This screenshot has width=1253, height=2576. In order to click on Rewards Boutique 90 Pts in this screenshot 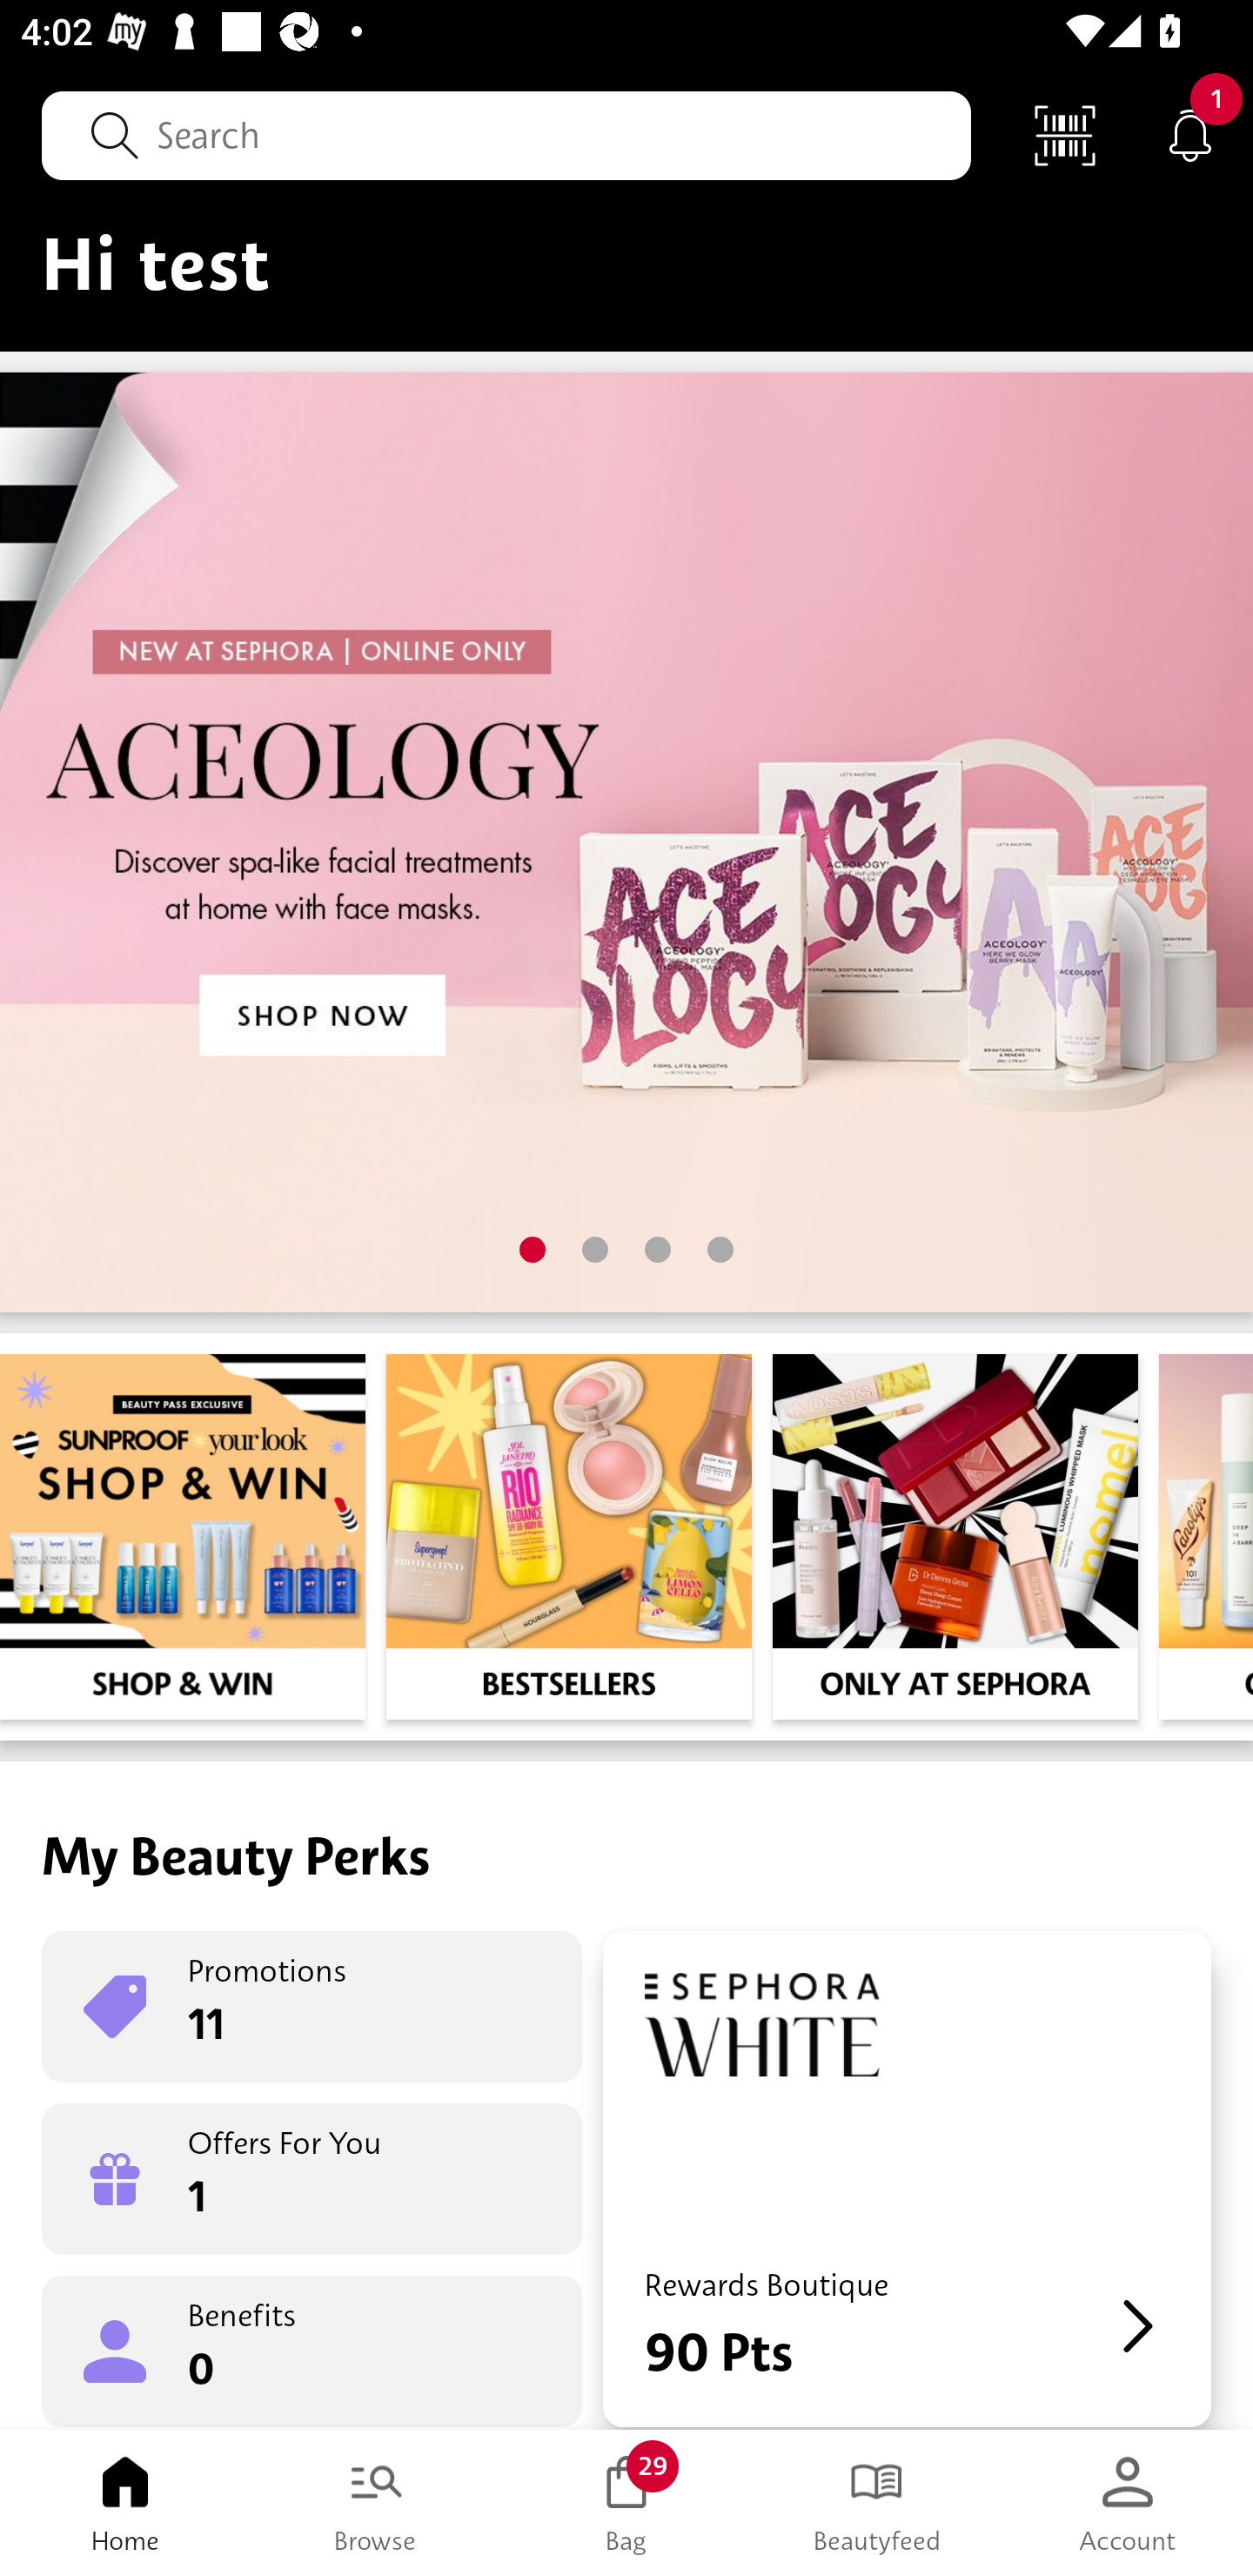, I will do `click(907, 2179)`.